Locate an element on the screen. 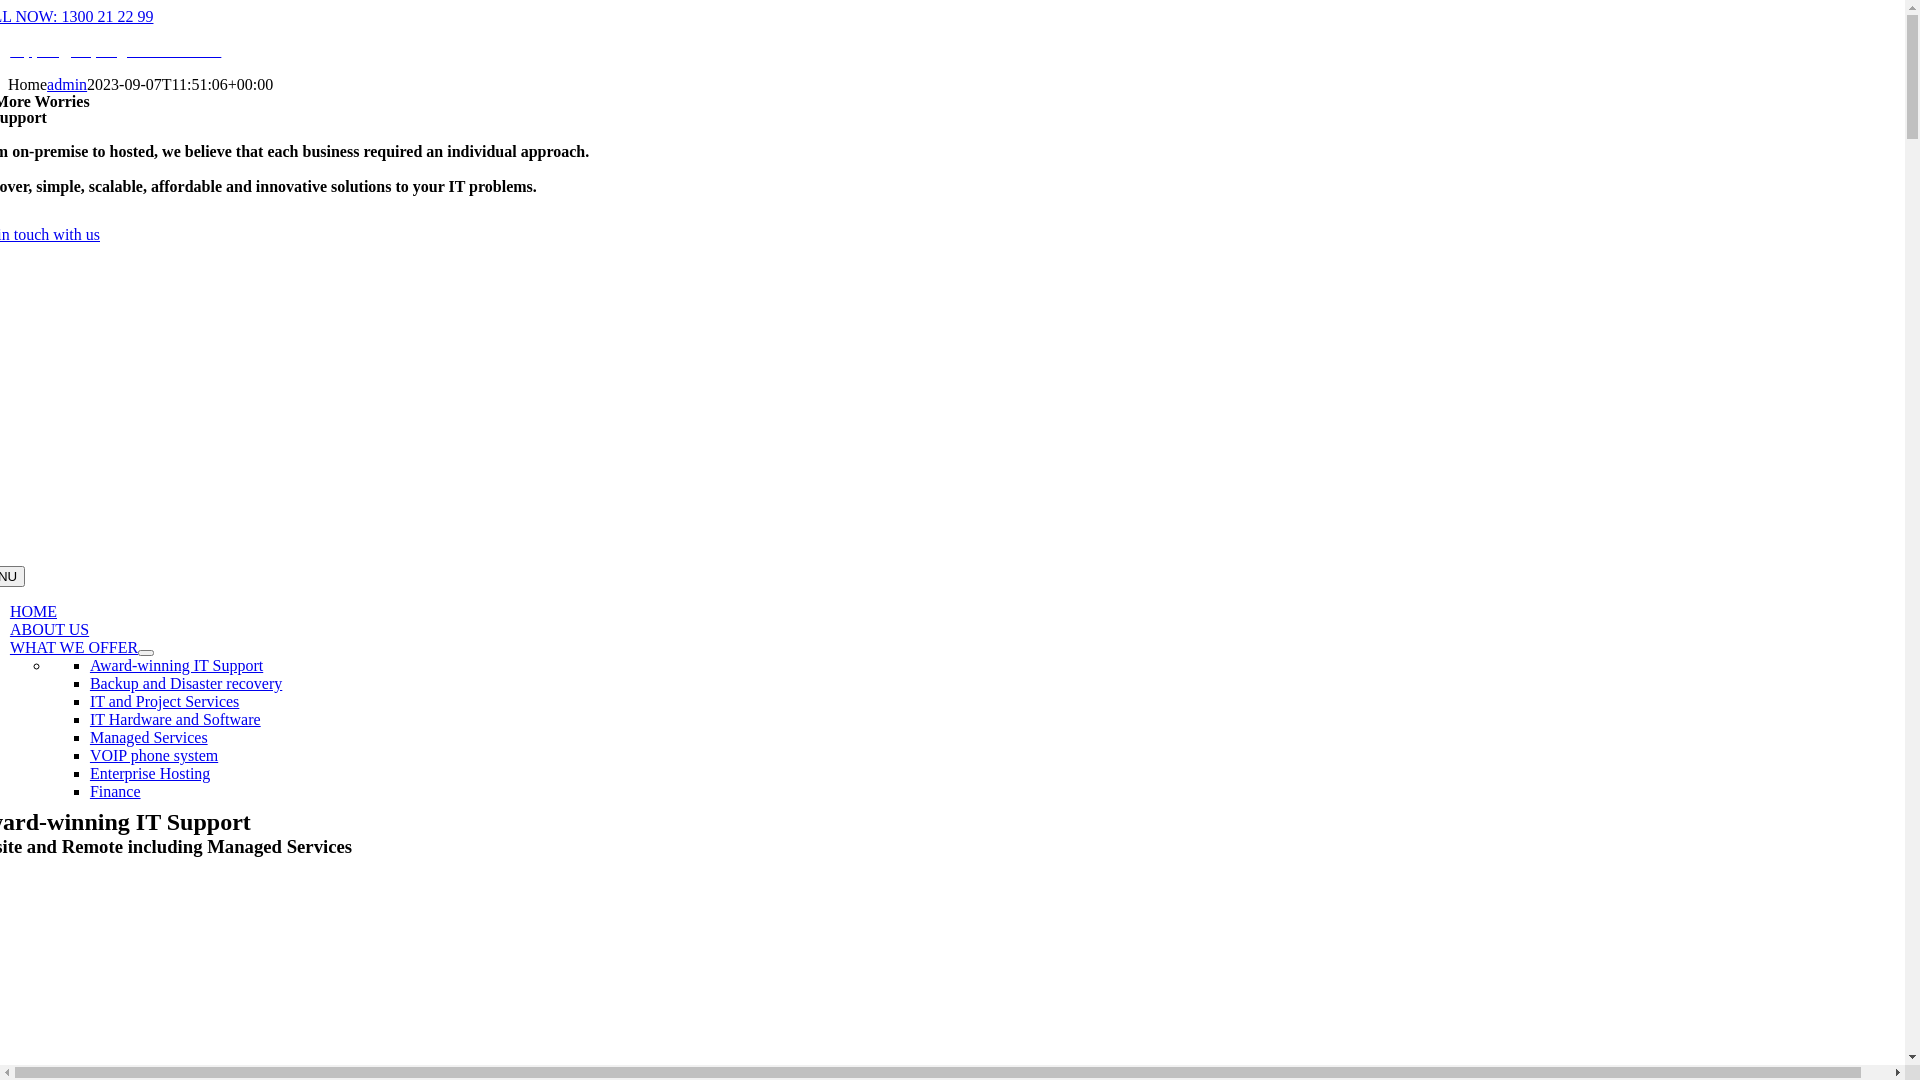  admin is located at coordinates (67, 84).